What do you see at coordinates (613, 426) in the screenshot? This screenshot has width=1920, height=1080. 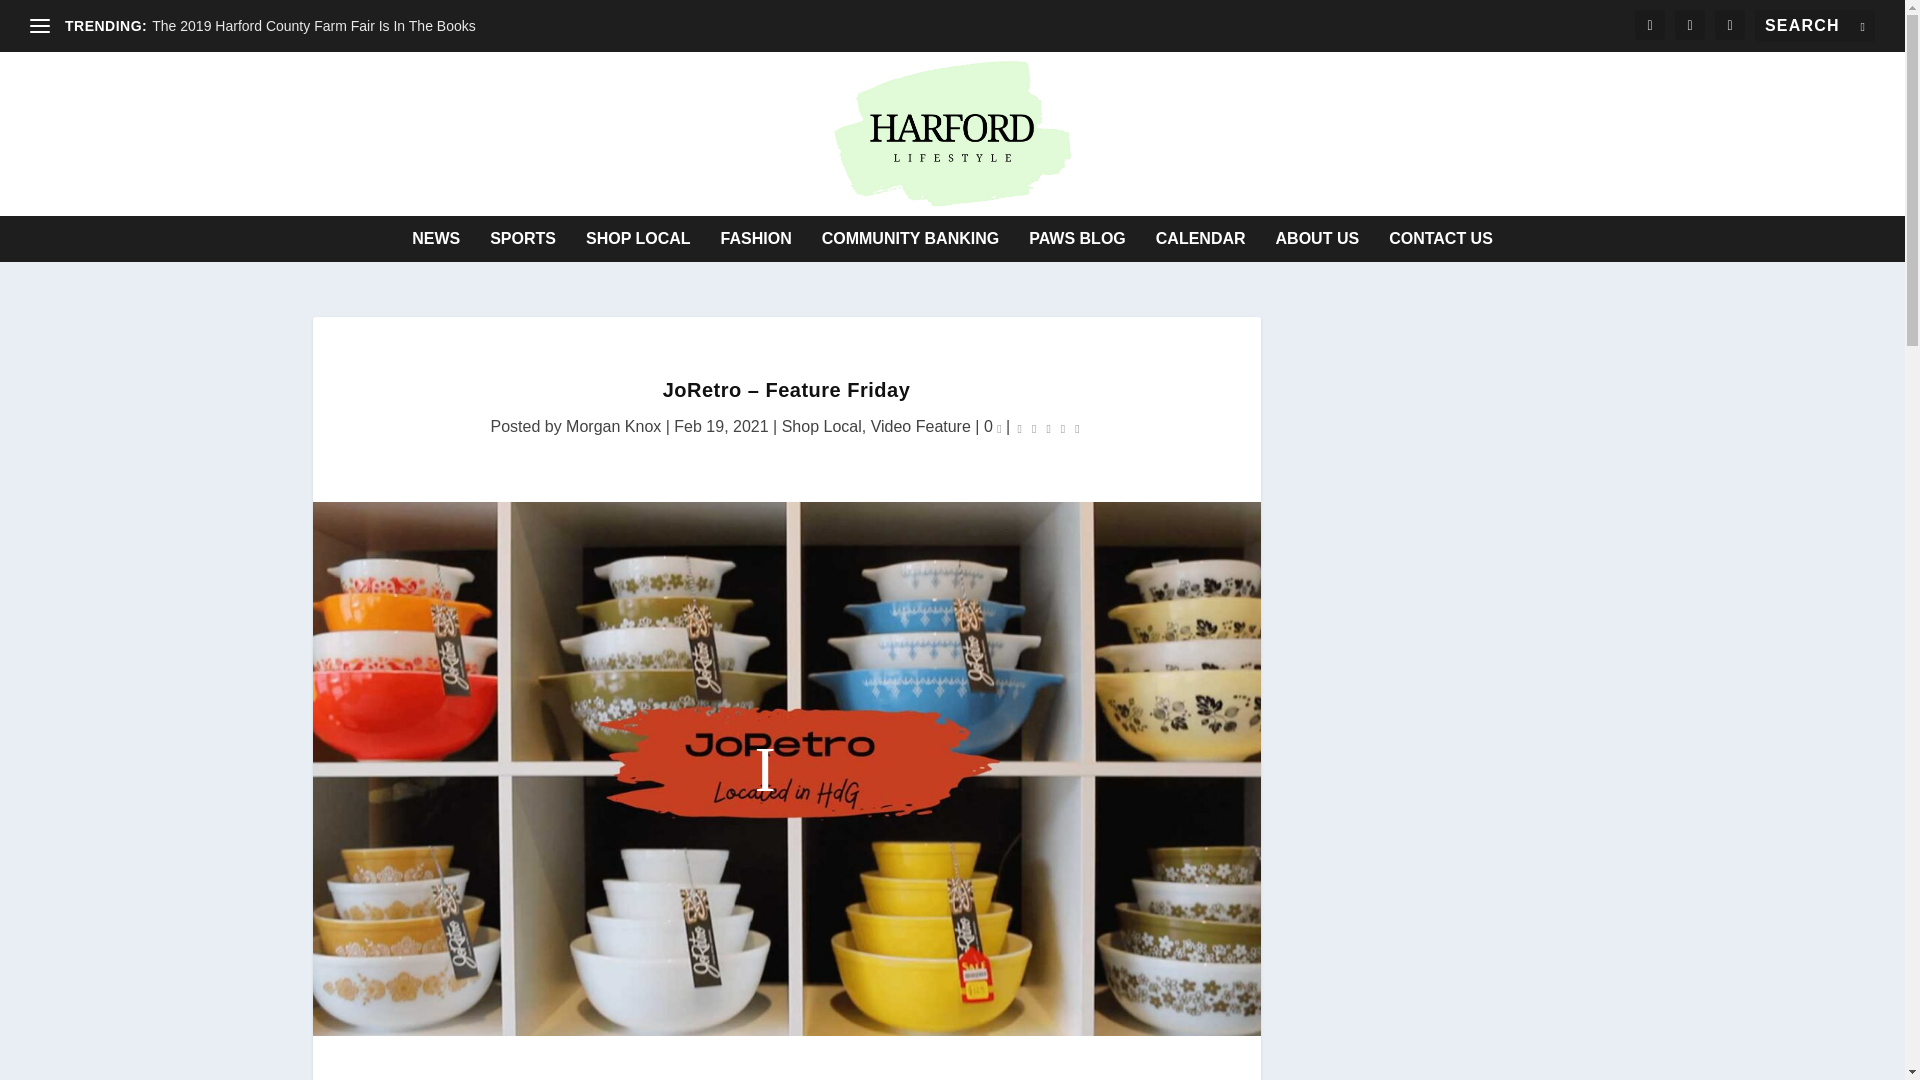 I see `Morgan Knox` at bounding box center [613, 426].